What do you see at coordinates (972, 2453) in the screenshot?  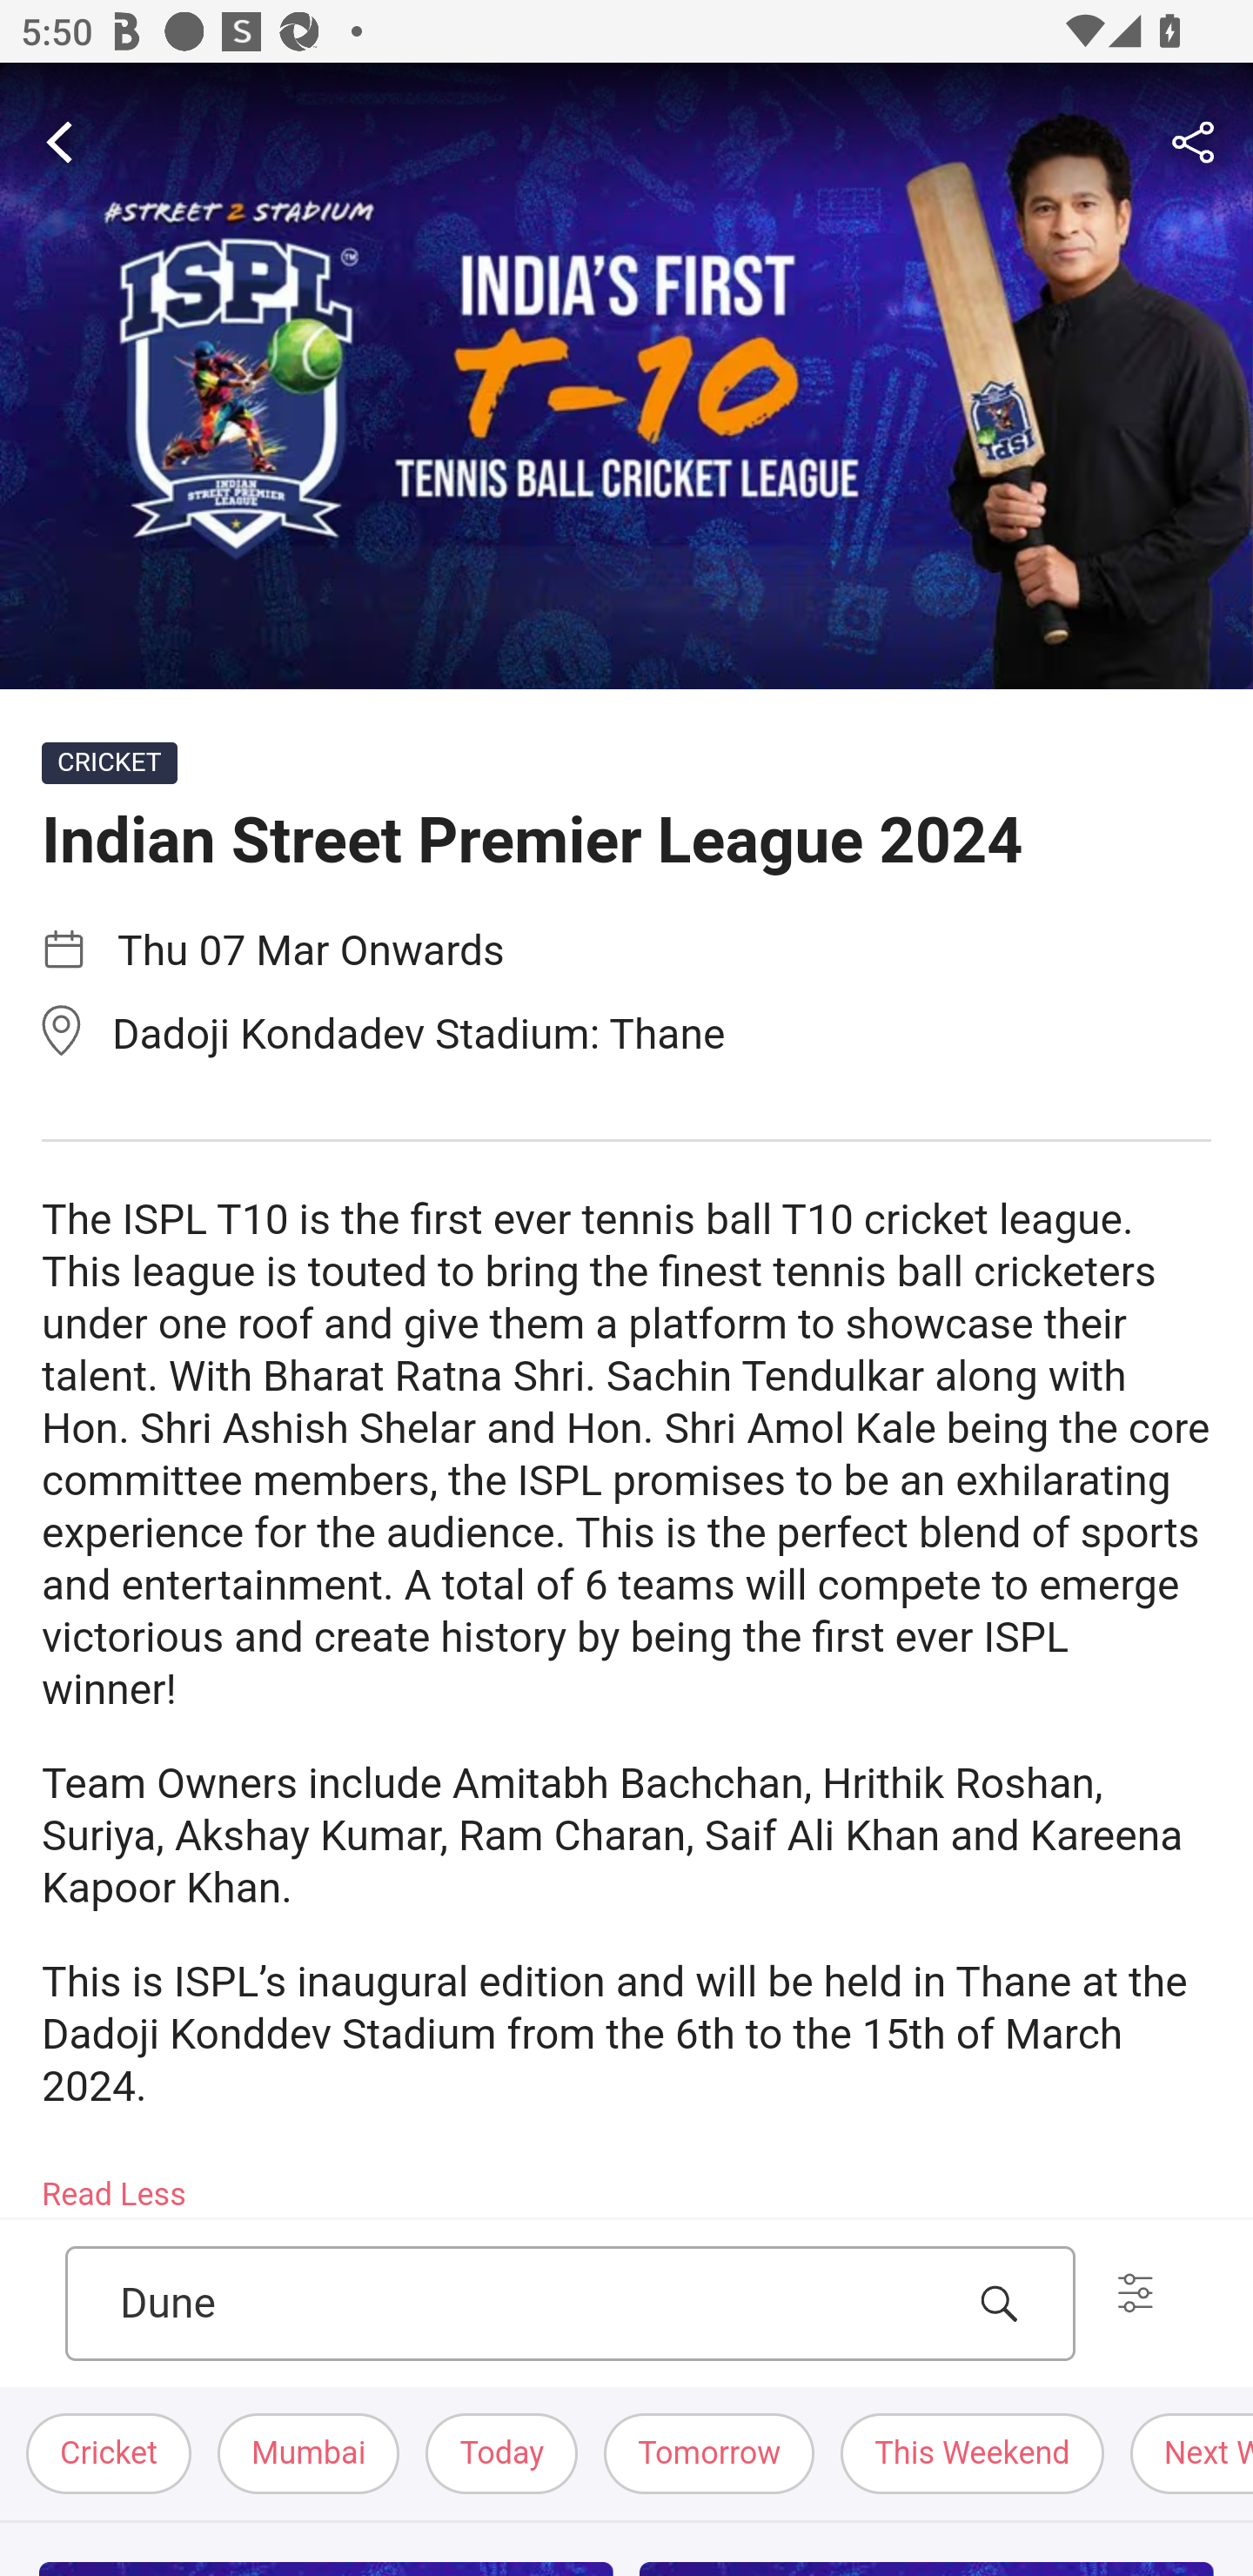 I see `This Weekend` at bounding box center [972, 2453].